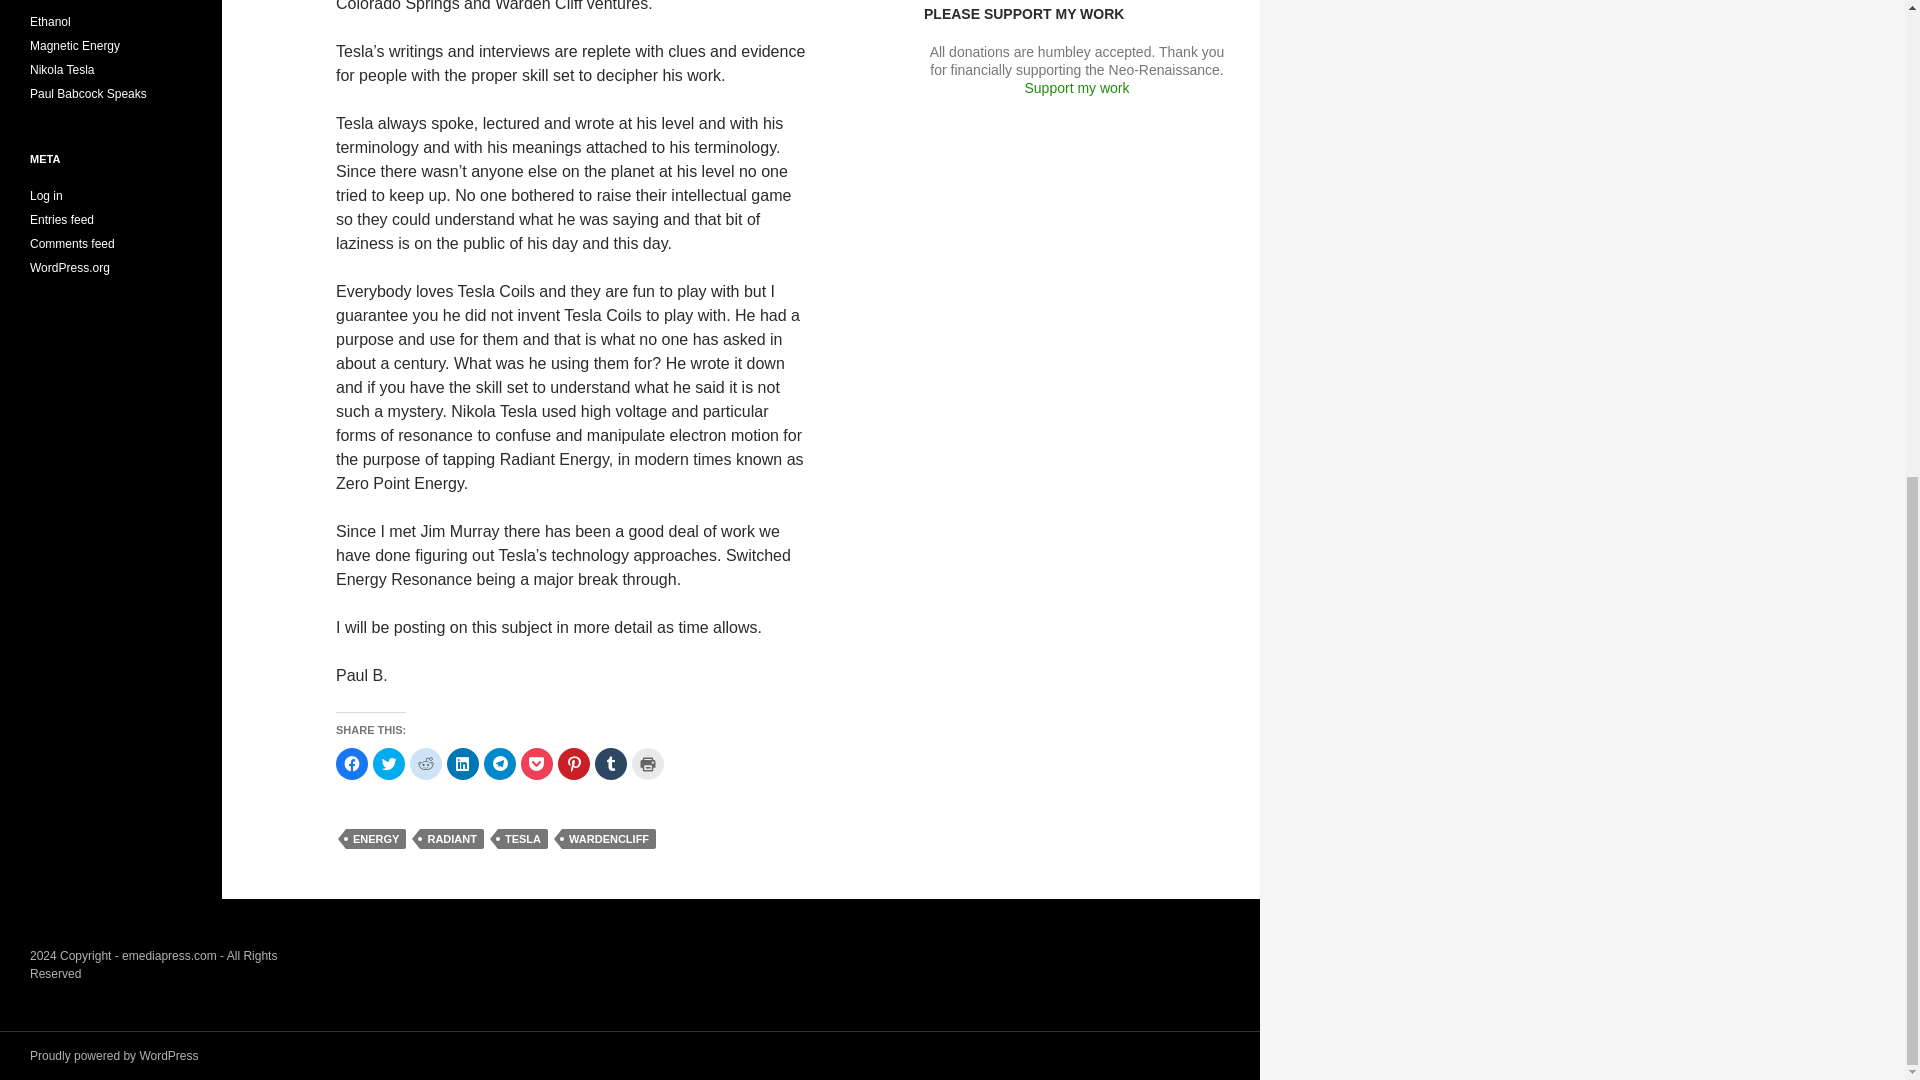  Describe the element at coordinates (62, 69) in the screenshot. I see `Rediscovering and rebuilding his lost work.` at that location.